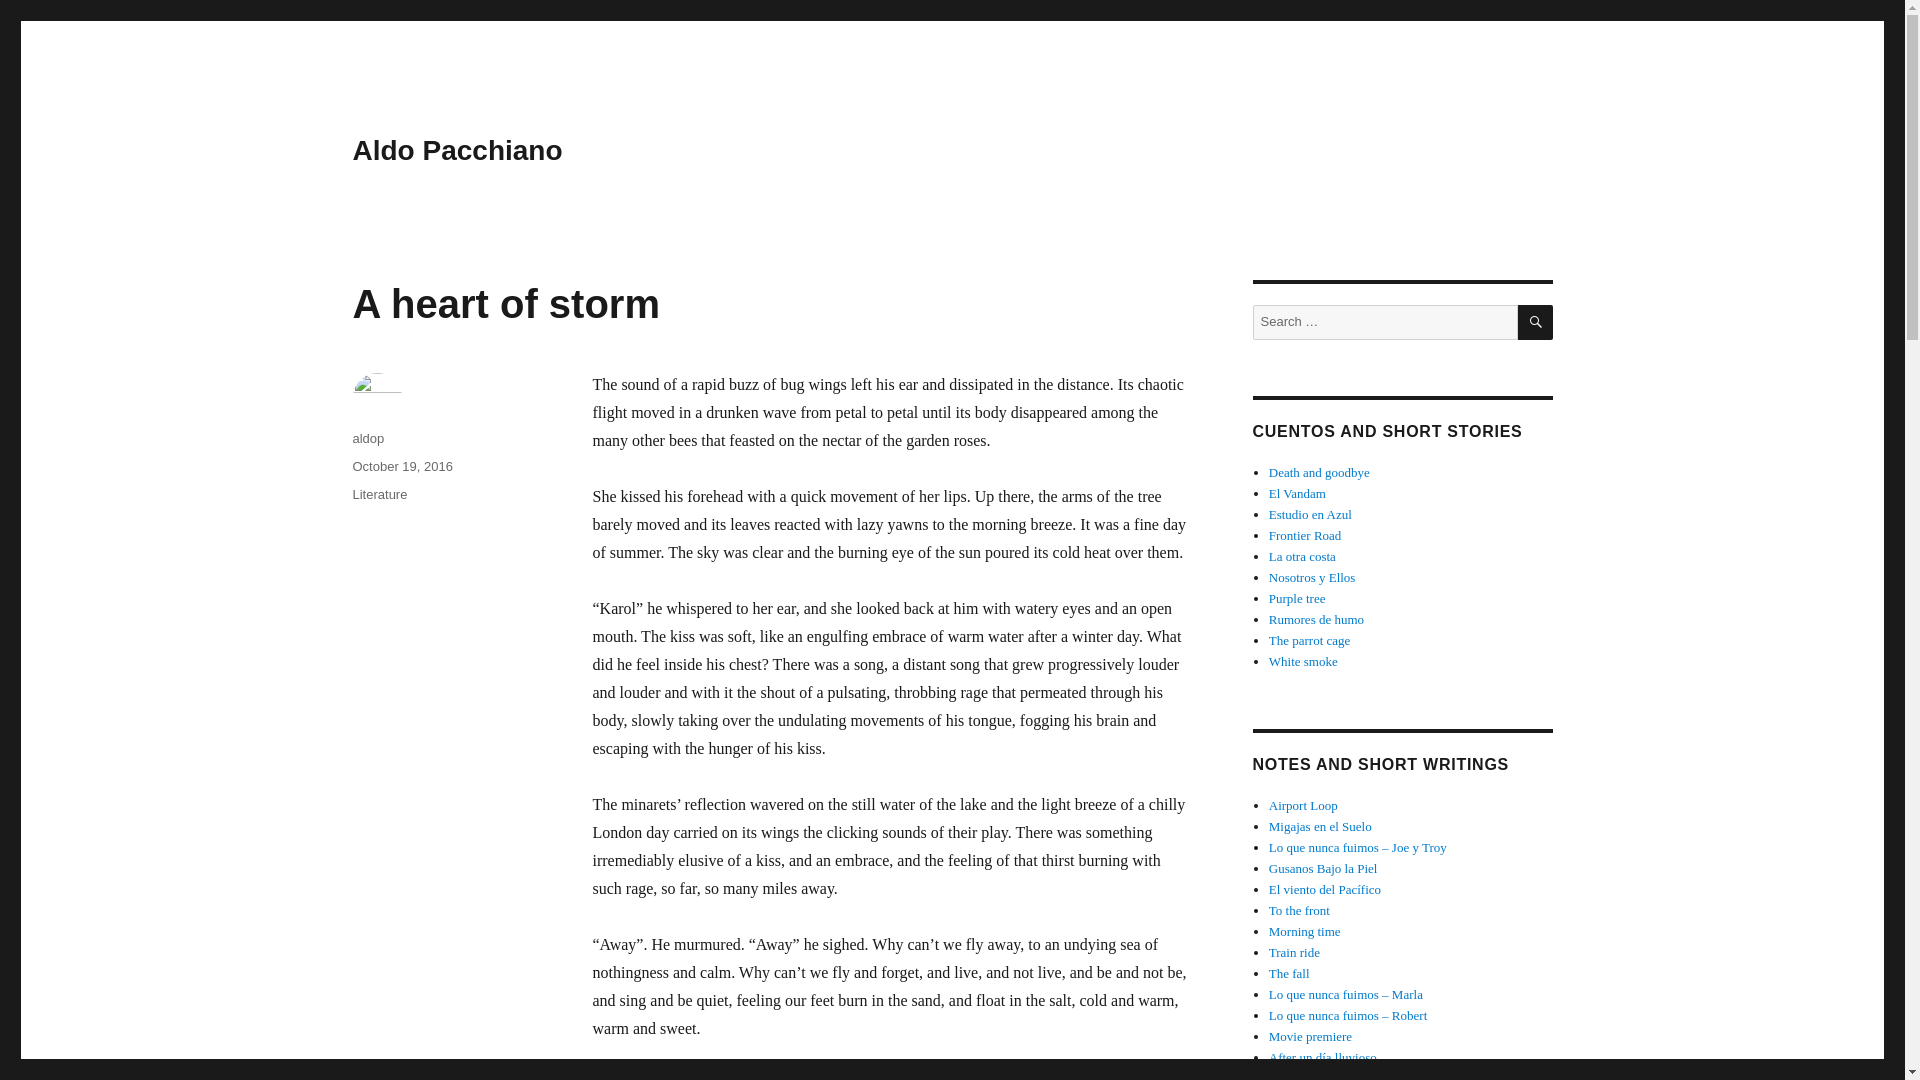  Describe the element at coordinates (1304, 661) in the screenshot. I see `White smoke` at that location.